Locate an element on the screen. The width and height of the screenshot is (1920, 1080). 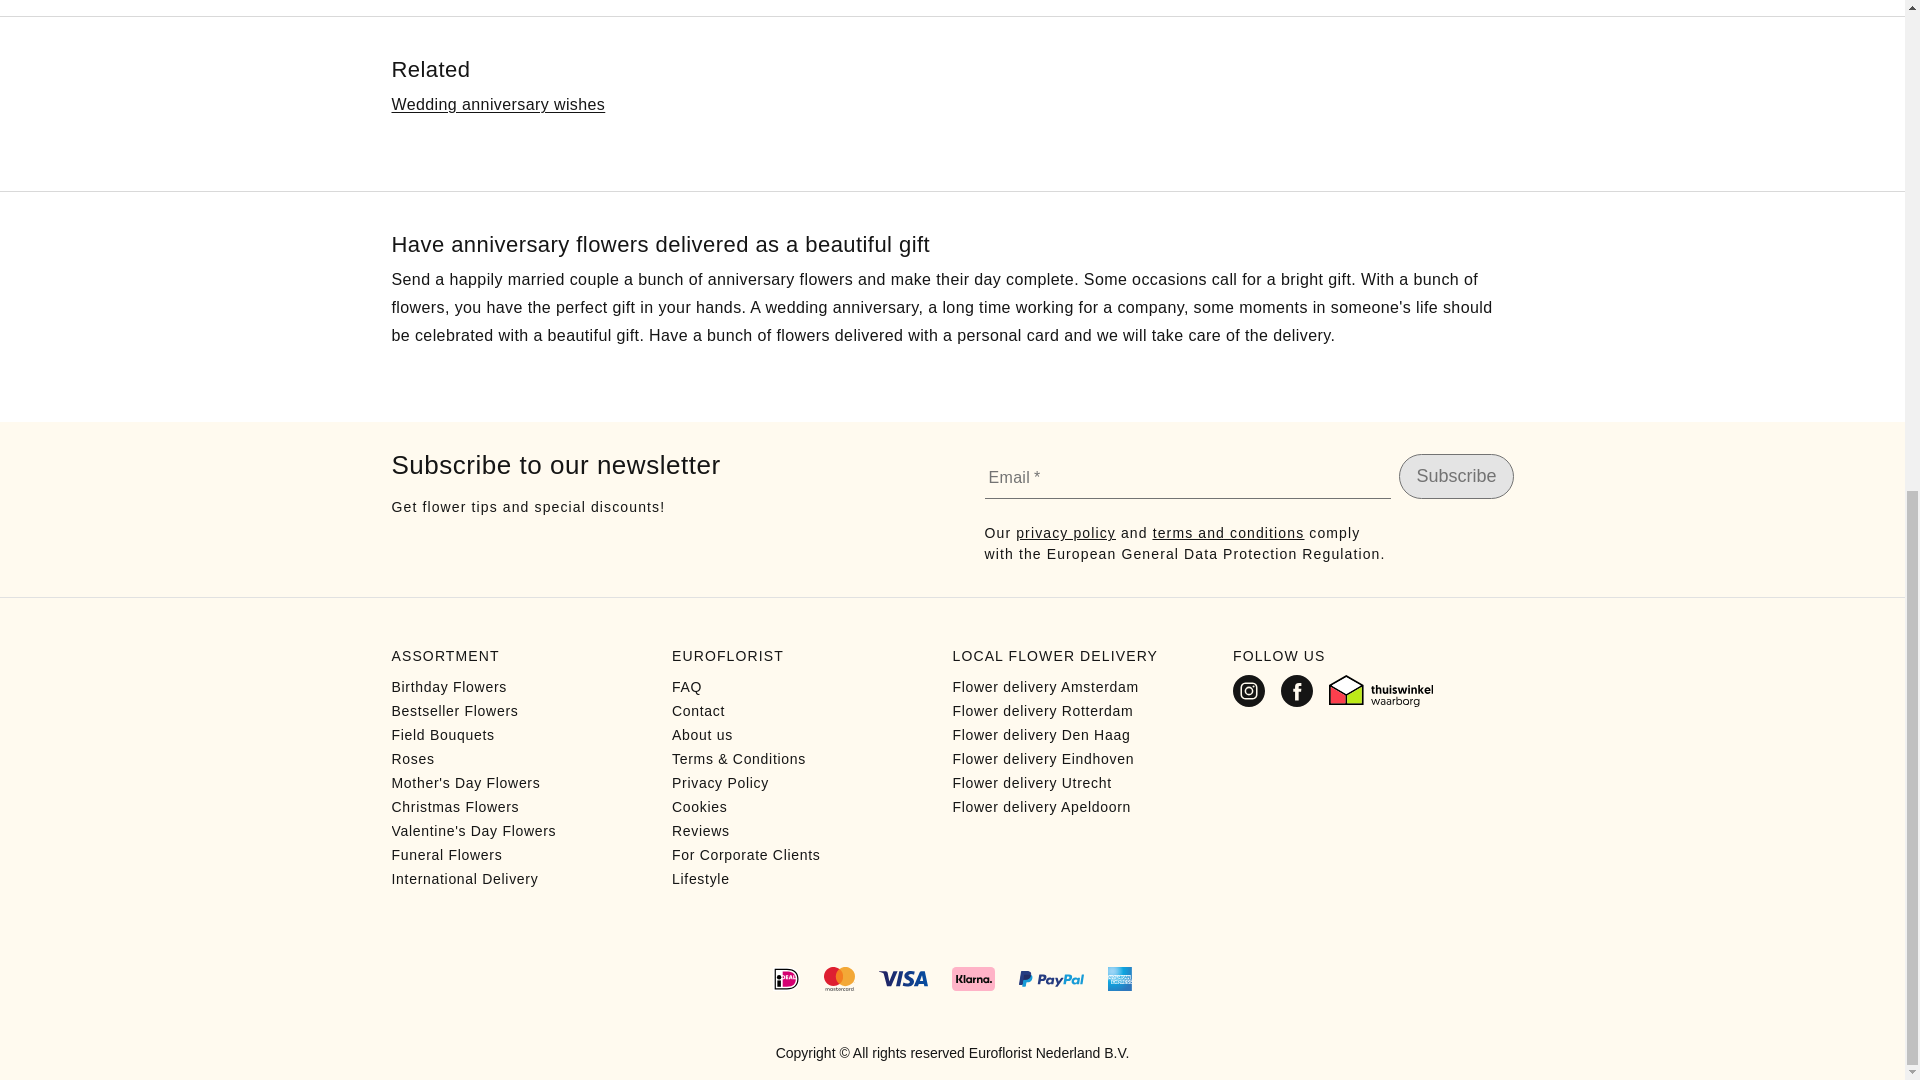
klarna is located at coordinates (973, 978).